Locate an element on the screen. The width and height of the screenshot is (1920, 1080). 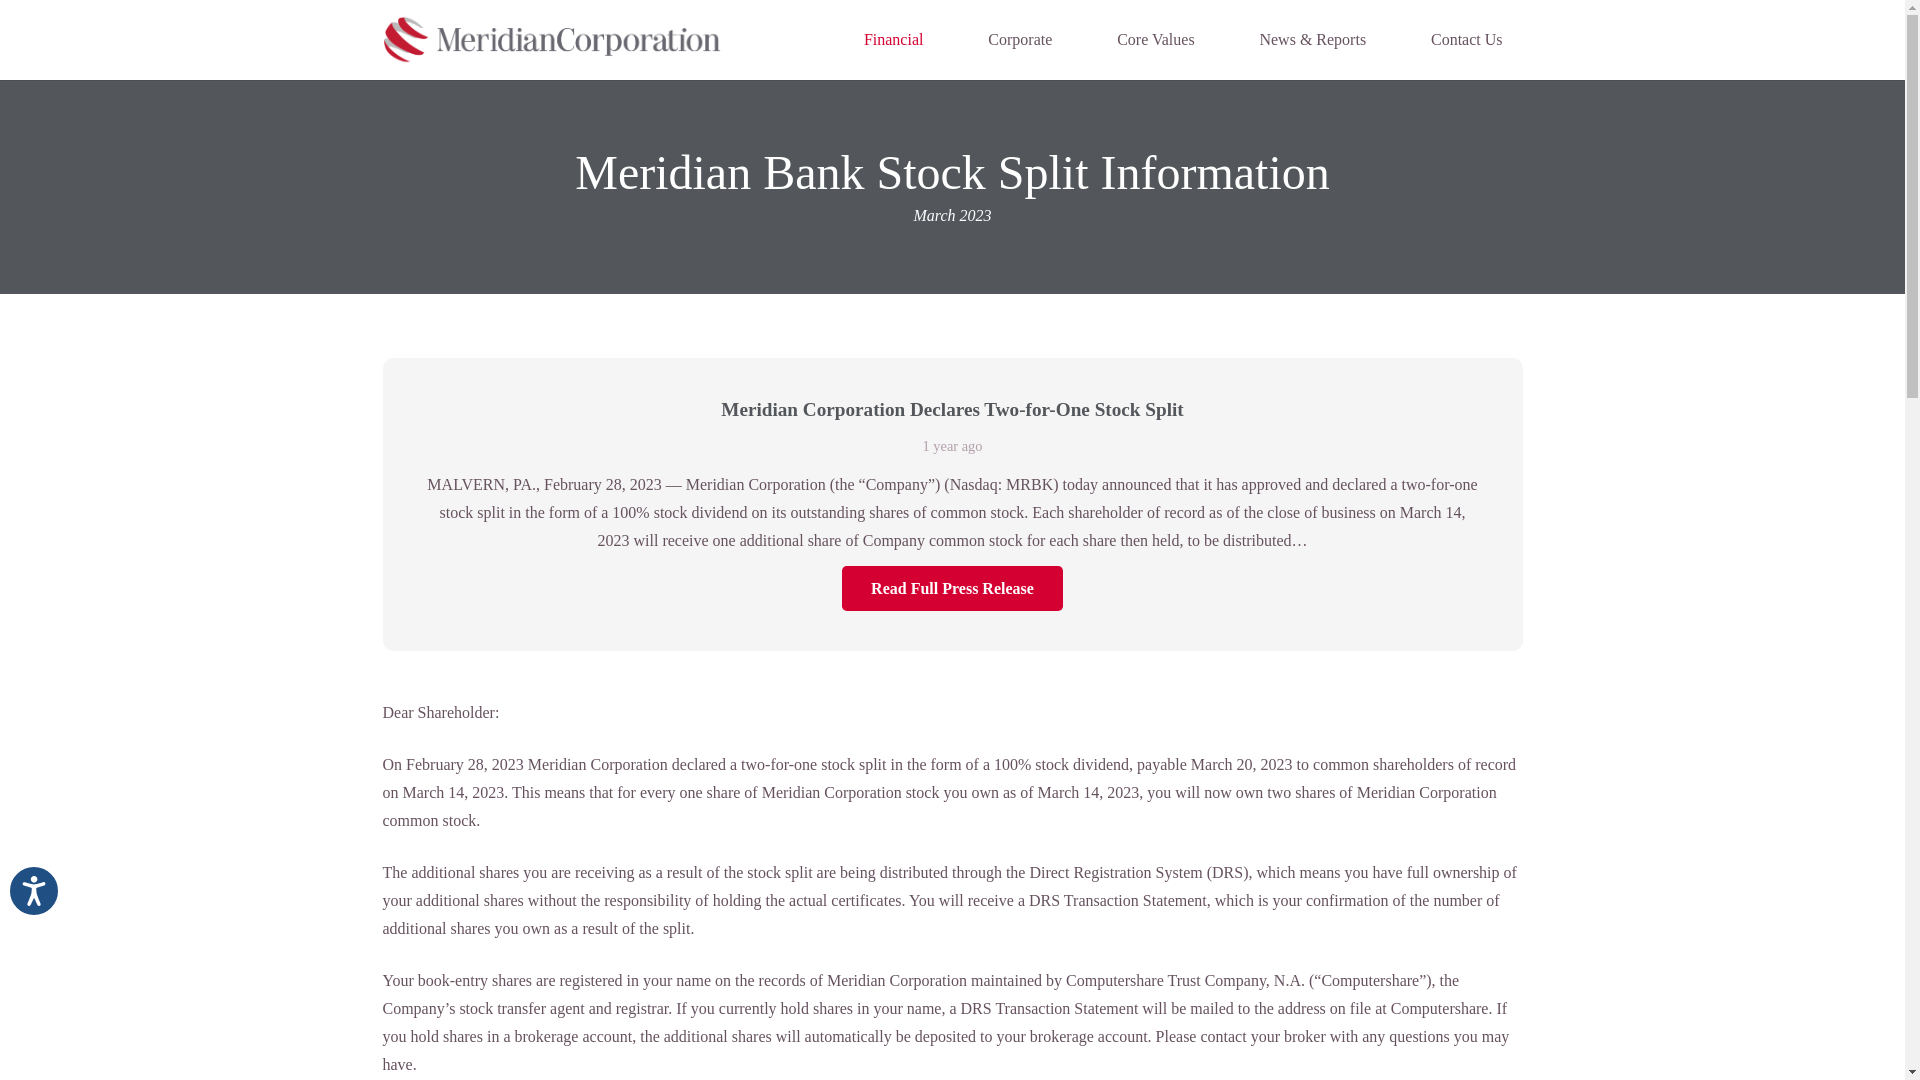
Meridian Corporation Declares Two-for-One Stock Split is located at coordinates (952, 409).